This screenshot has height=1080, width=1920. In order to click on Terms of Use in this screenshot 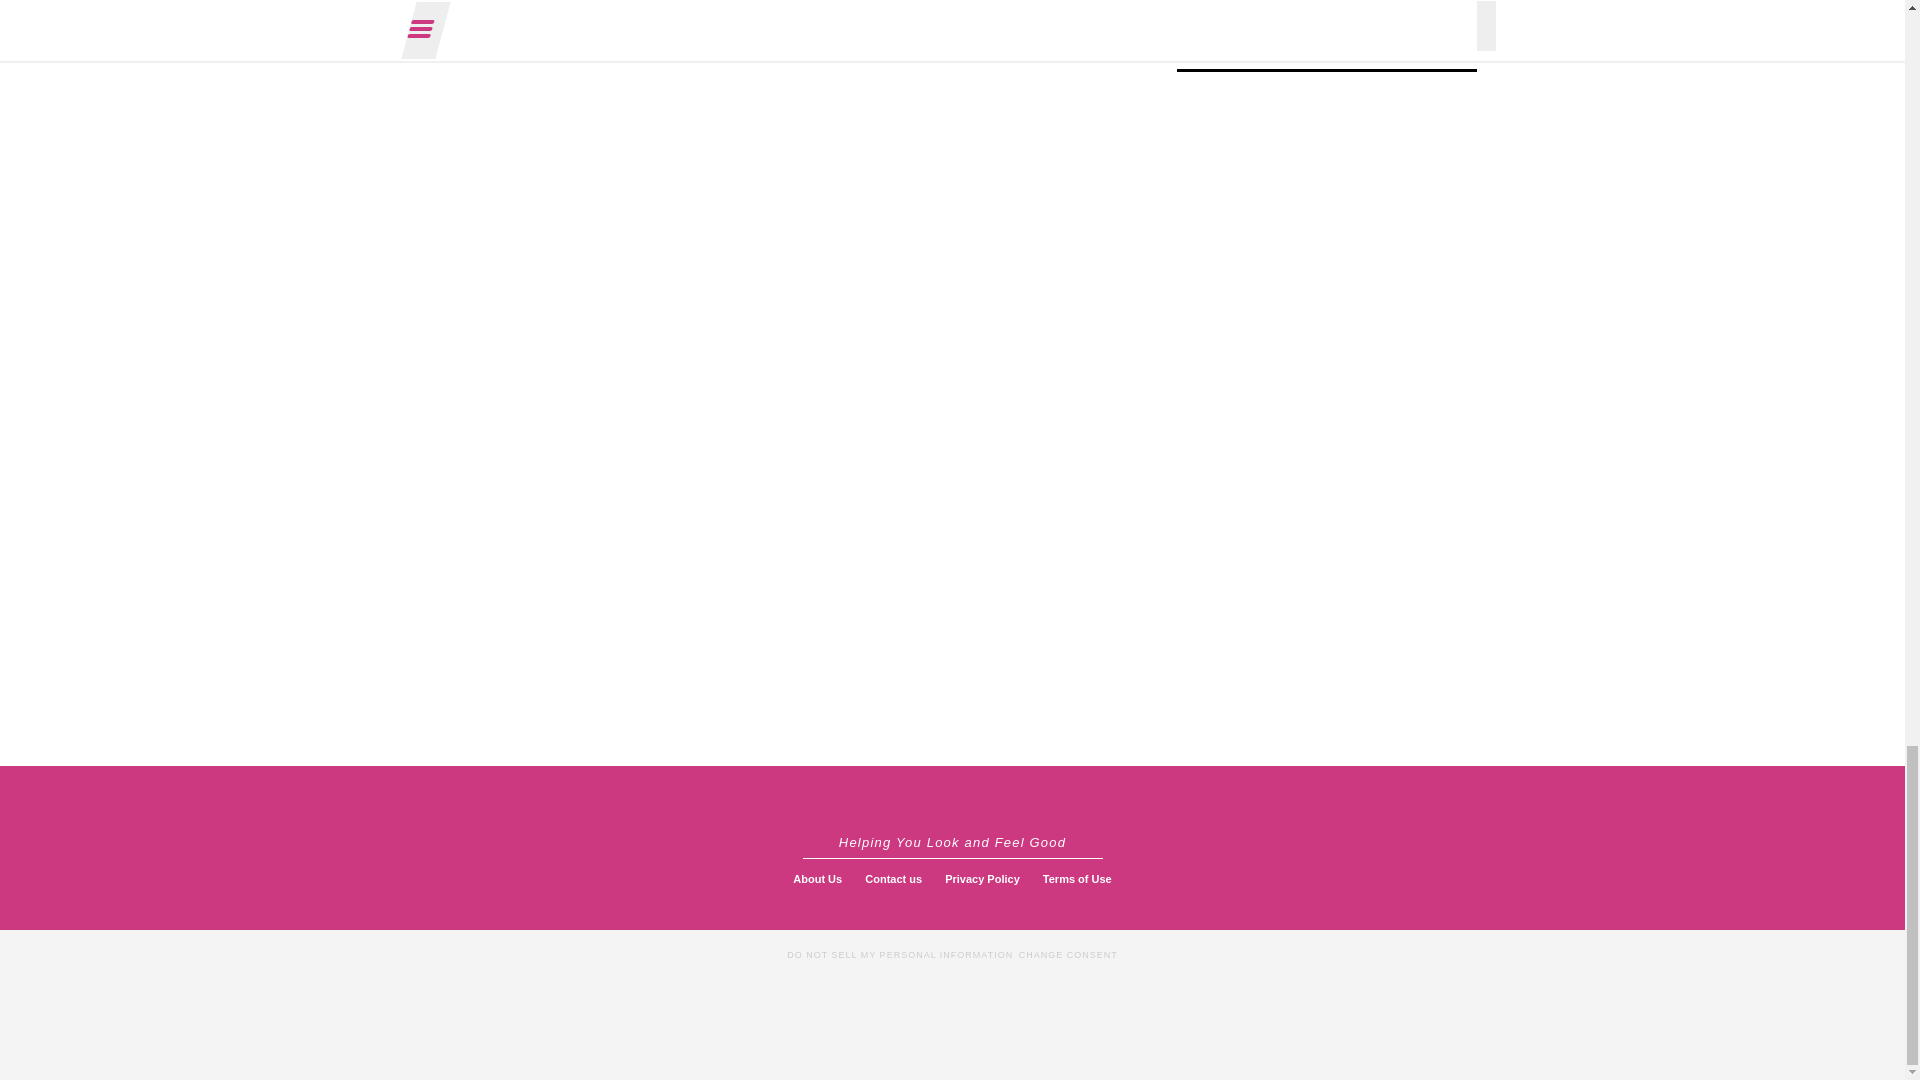, I will do `click(1076, 878)`.